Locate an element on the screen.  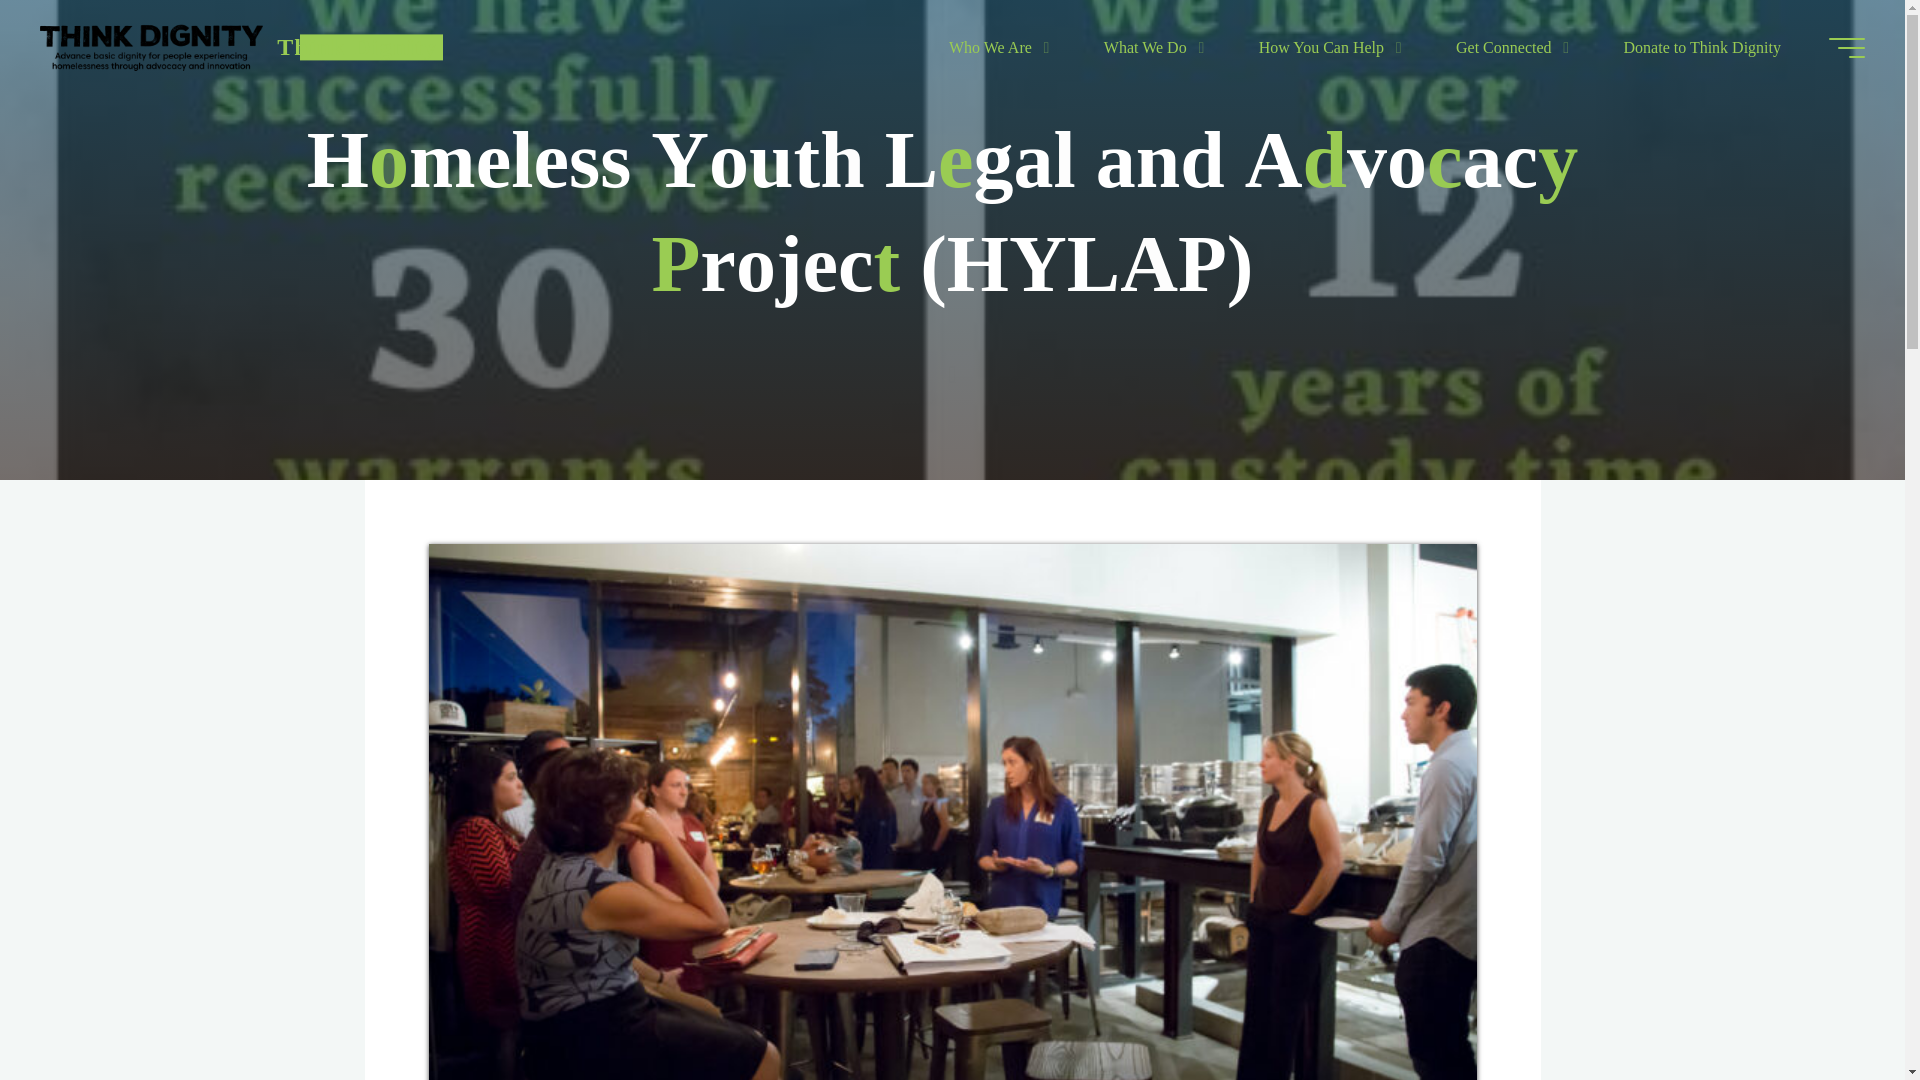
Think Dignity is located at coordinates (356, 46).